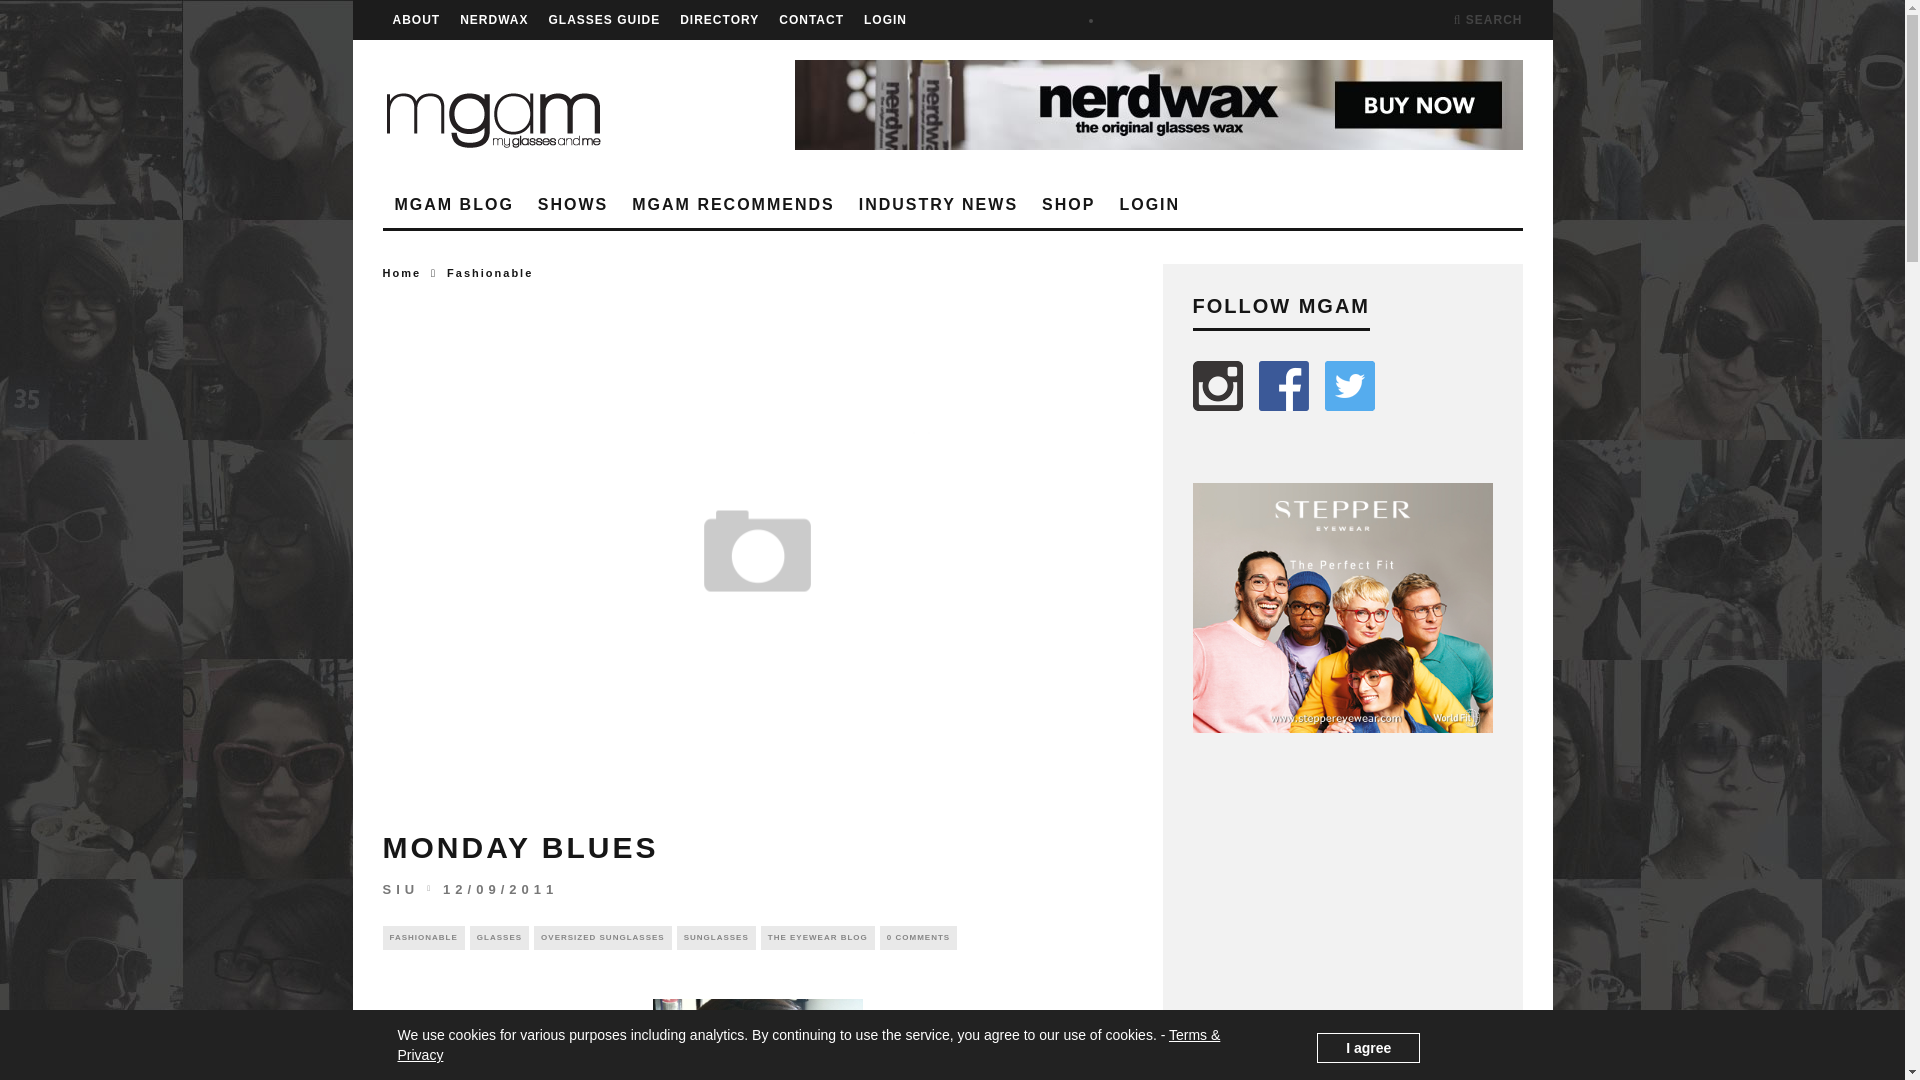 This screenshot has height=1080, width=1920. I want to click on Buy your Nerdwax here, so click(1158, 105).